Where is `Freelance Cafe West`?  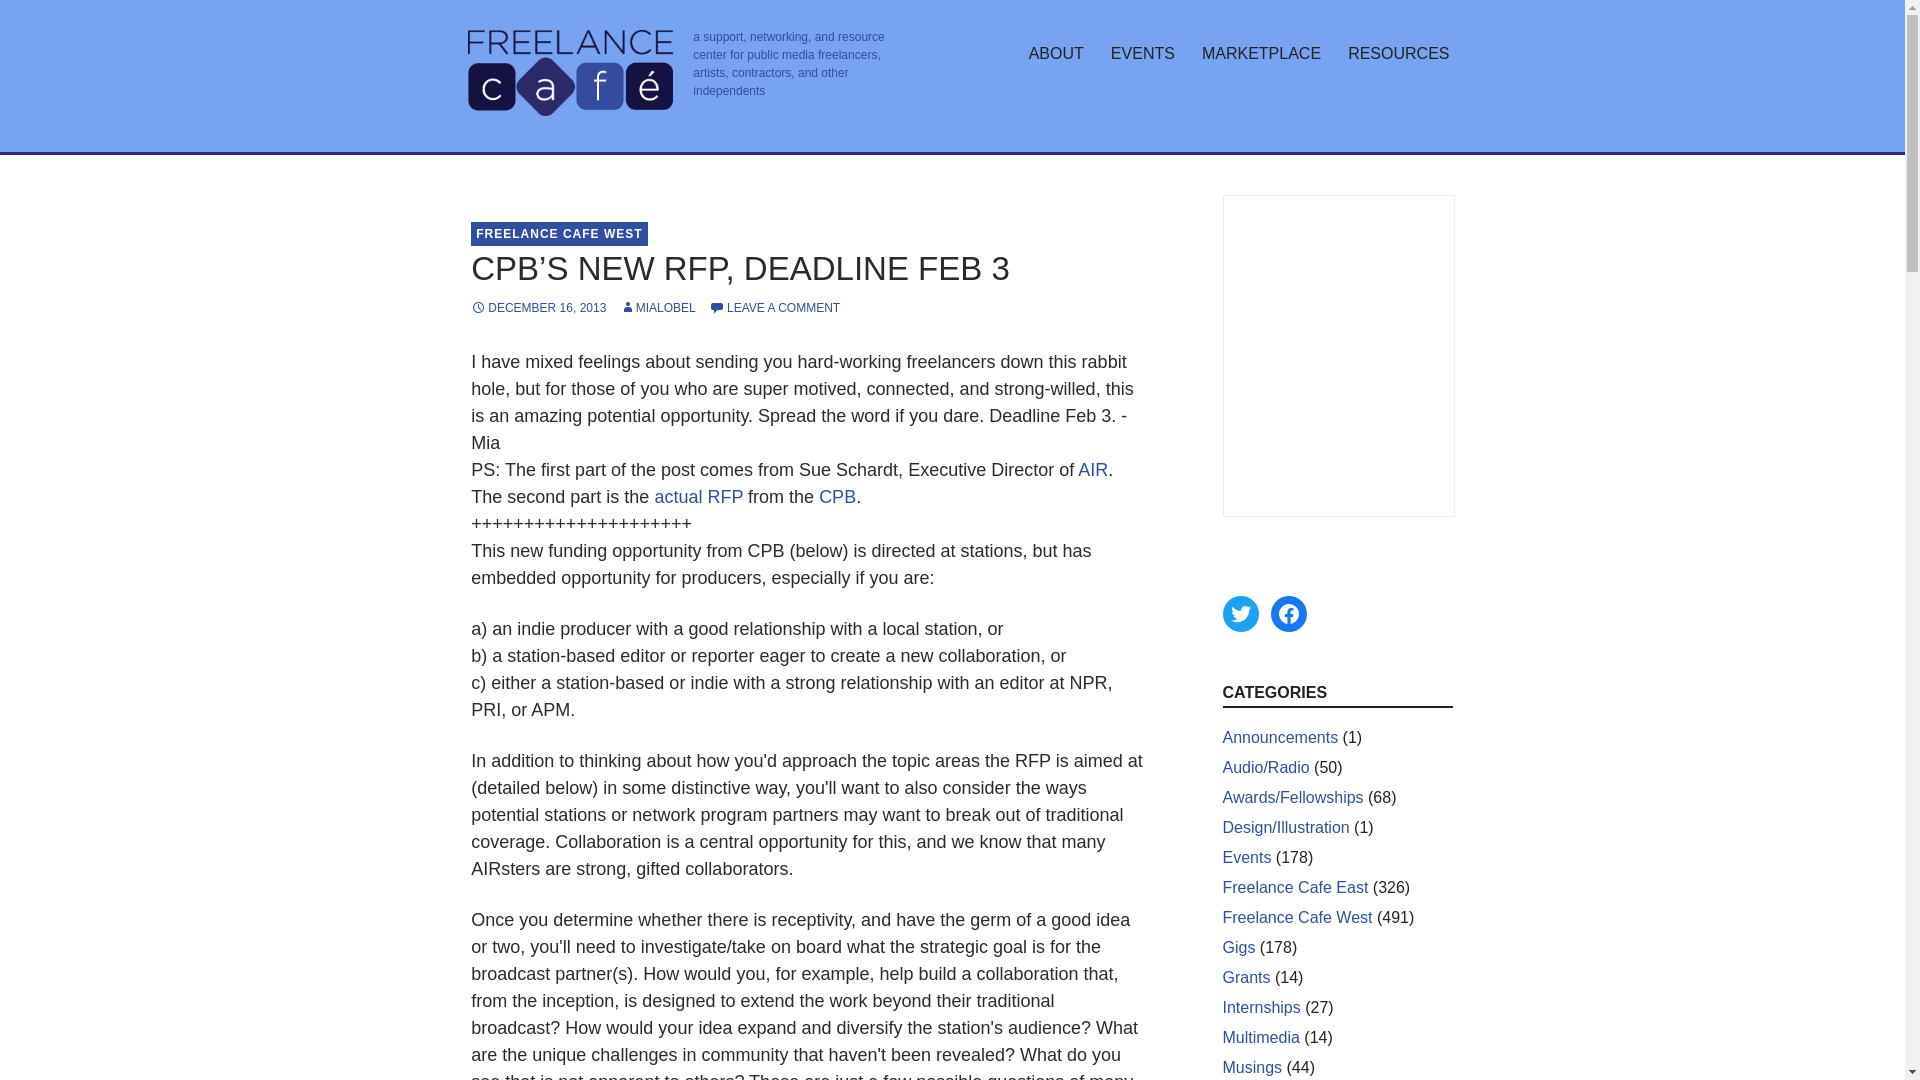 Freelance Cafe West is located at coordinates (1296, 917).